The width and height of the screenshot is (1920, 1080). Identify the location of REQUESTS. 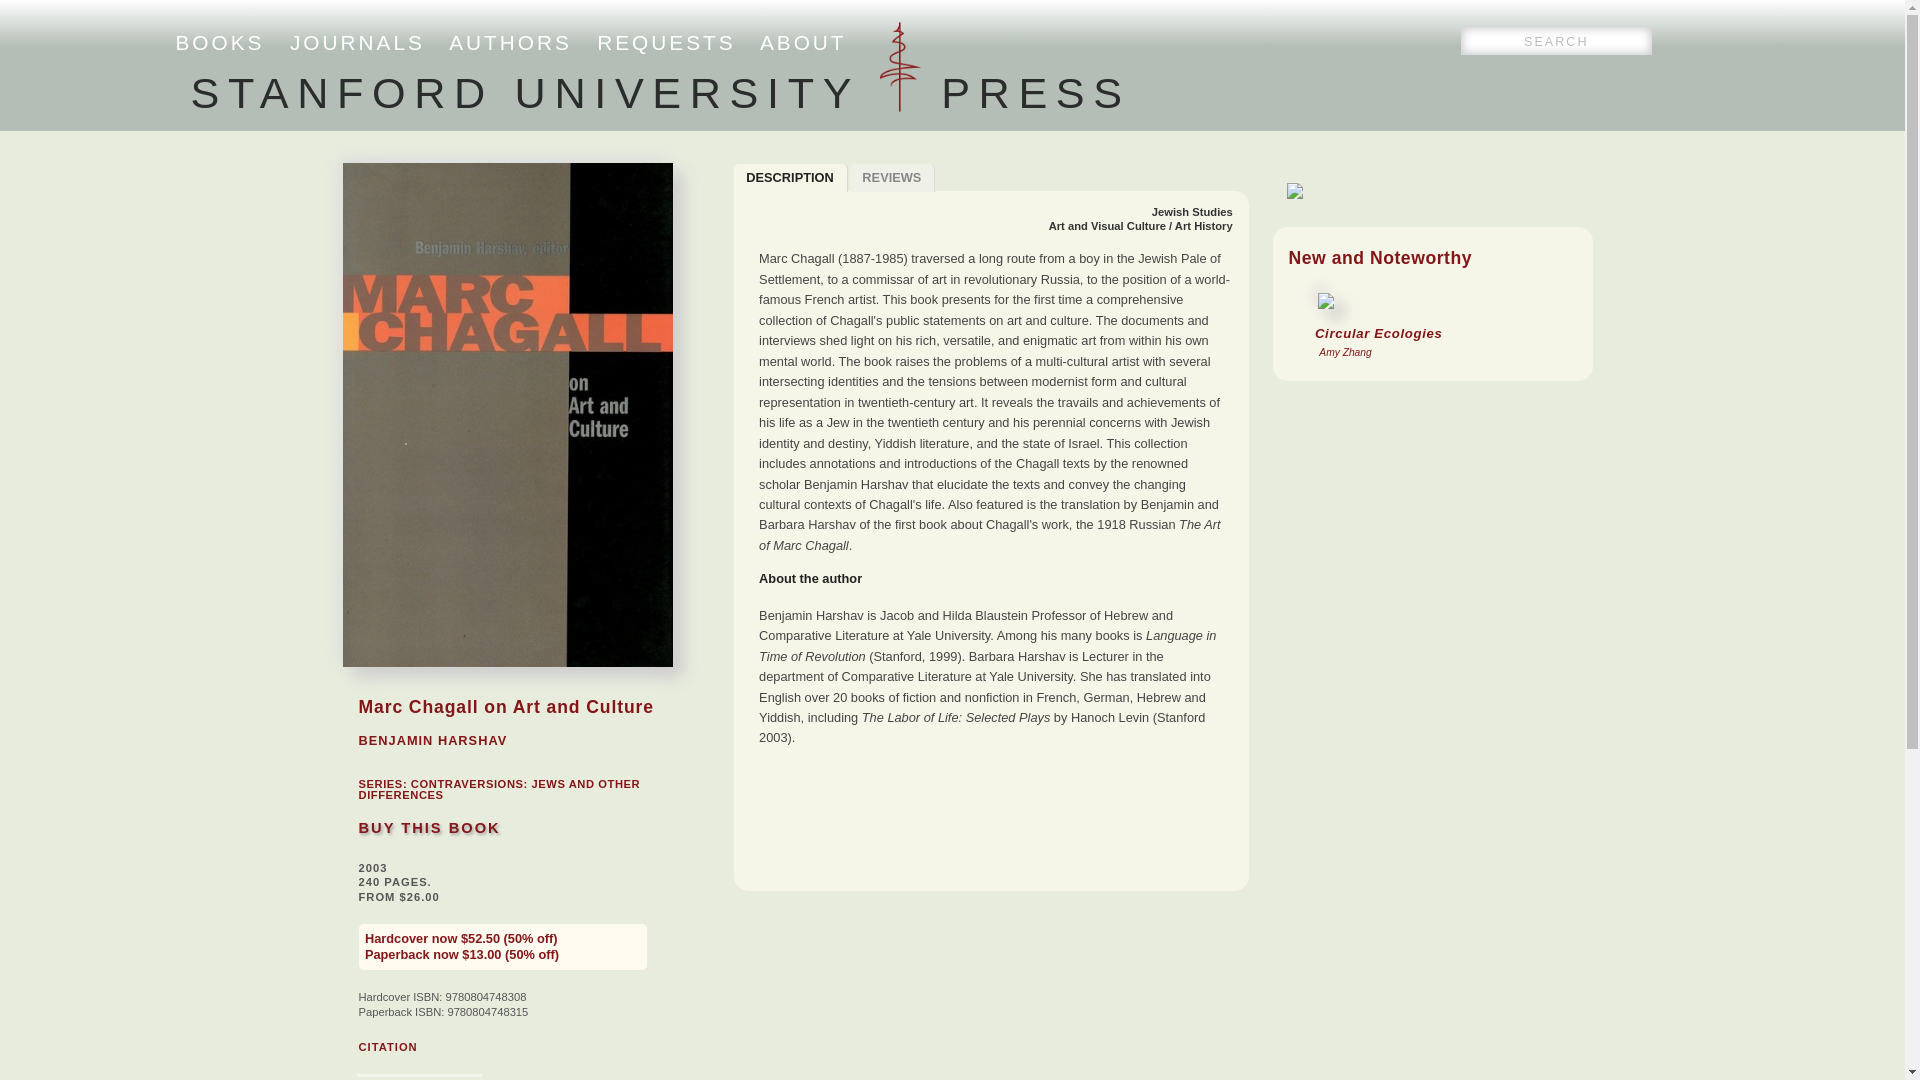
(666, 42).